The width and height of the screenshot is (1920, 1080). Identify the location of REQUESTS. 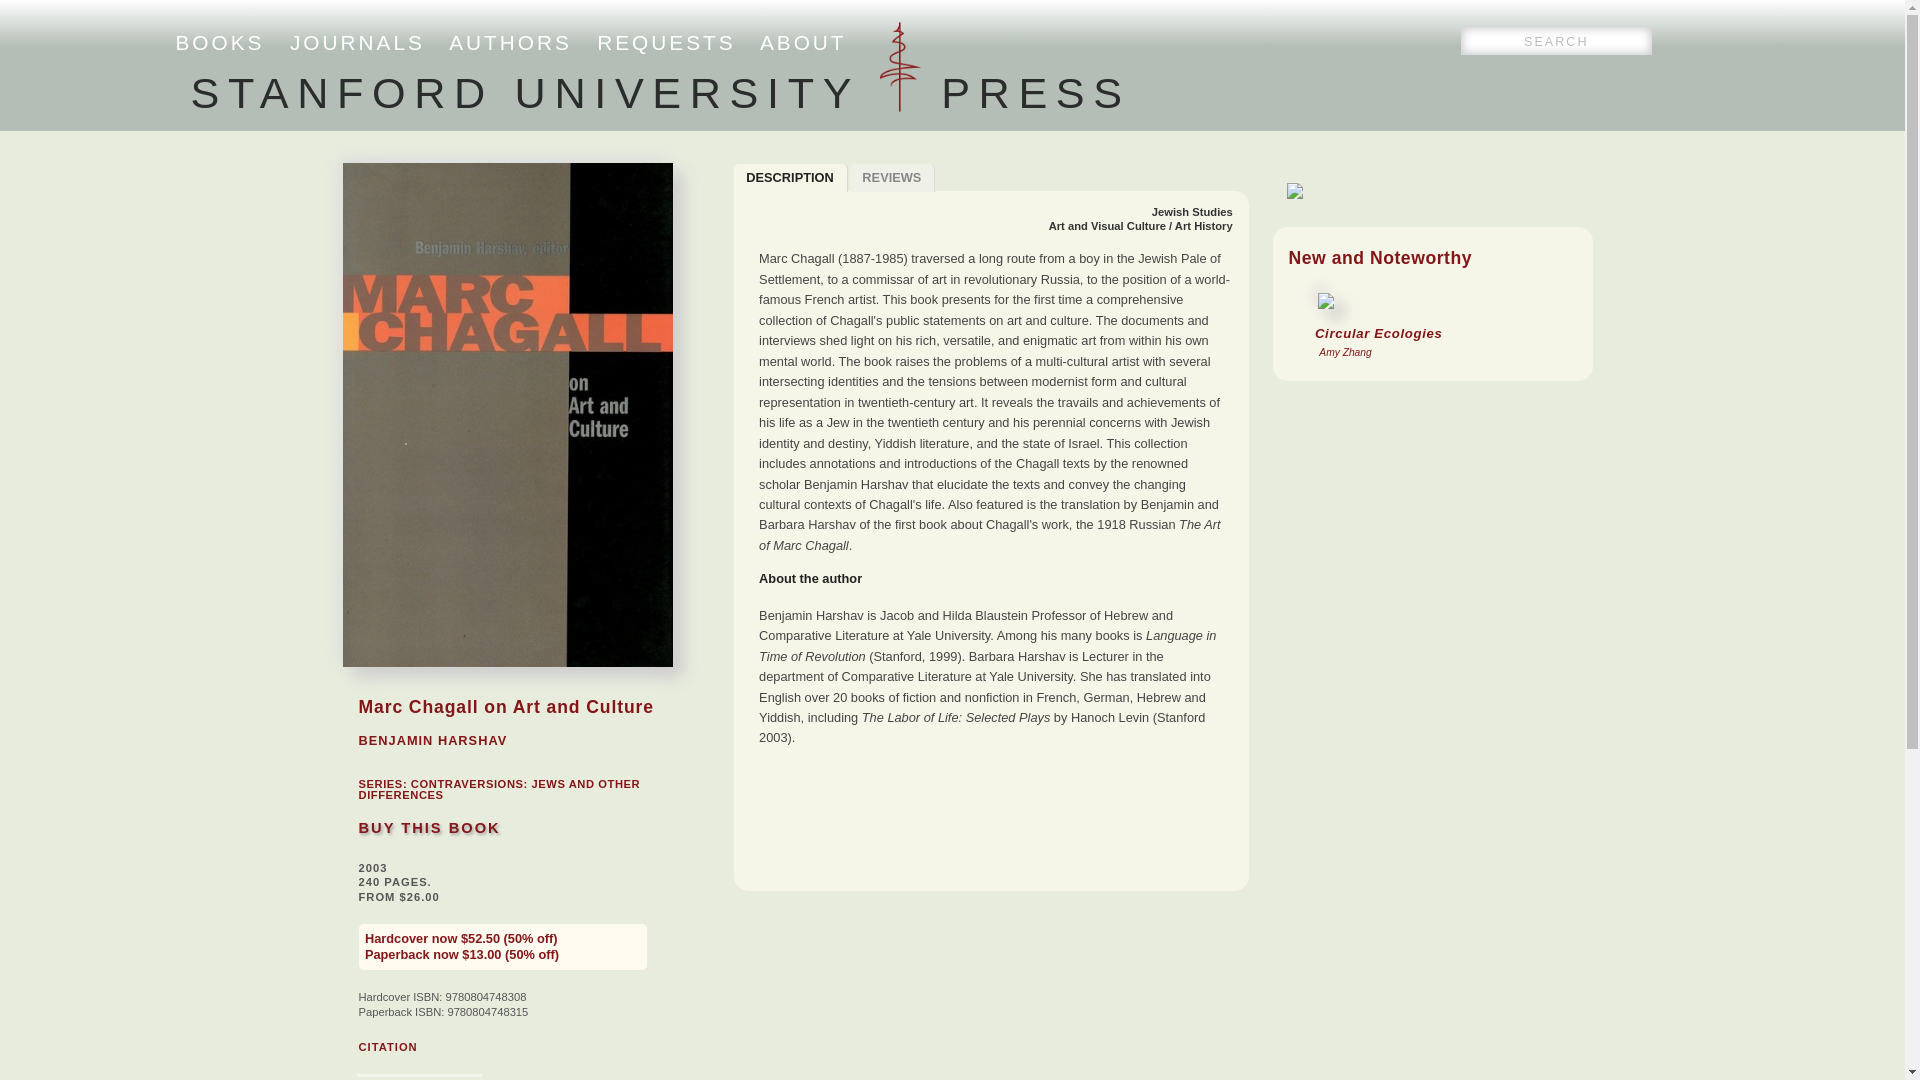
(666, 42).